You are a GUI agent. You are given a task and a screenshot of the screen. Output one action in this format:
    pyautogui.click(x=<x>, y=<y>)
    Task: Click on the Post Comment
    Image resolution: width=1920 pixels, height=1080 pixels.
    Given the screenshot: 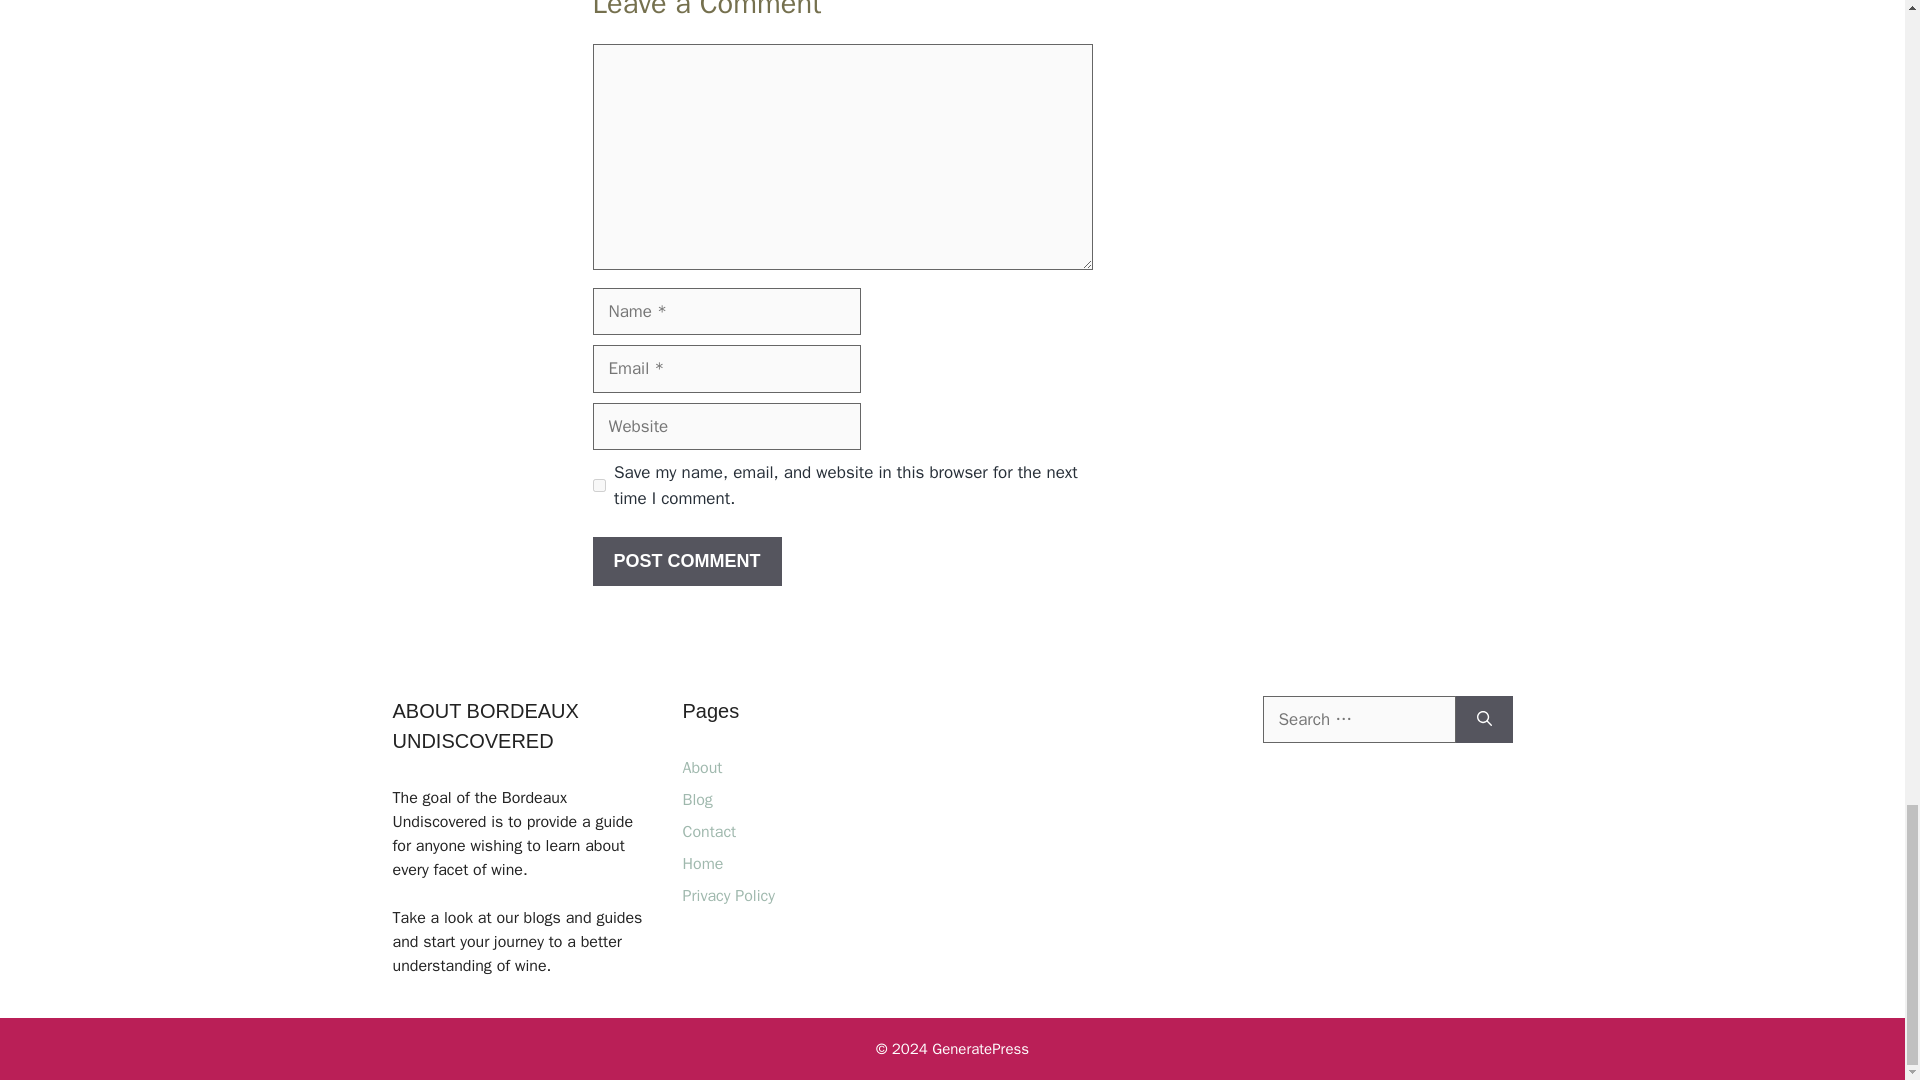 What is the action you would take?
    pyautogui.click(x=686, y=561)
    